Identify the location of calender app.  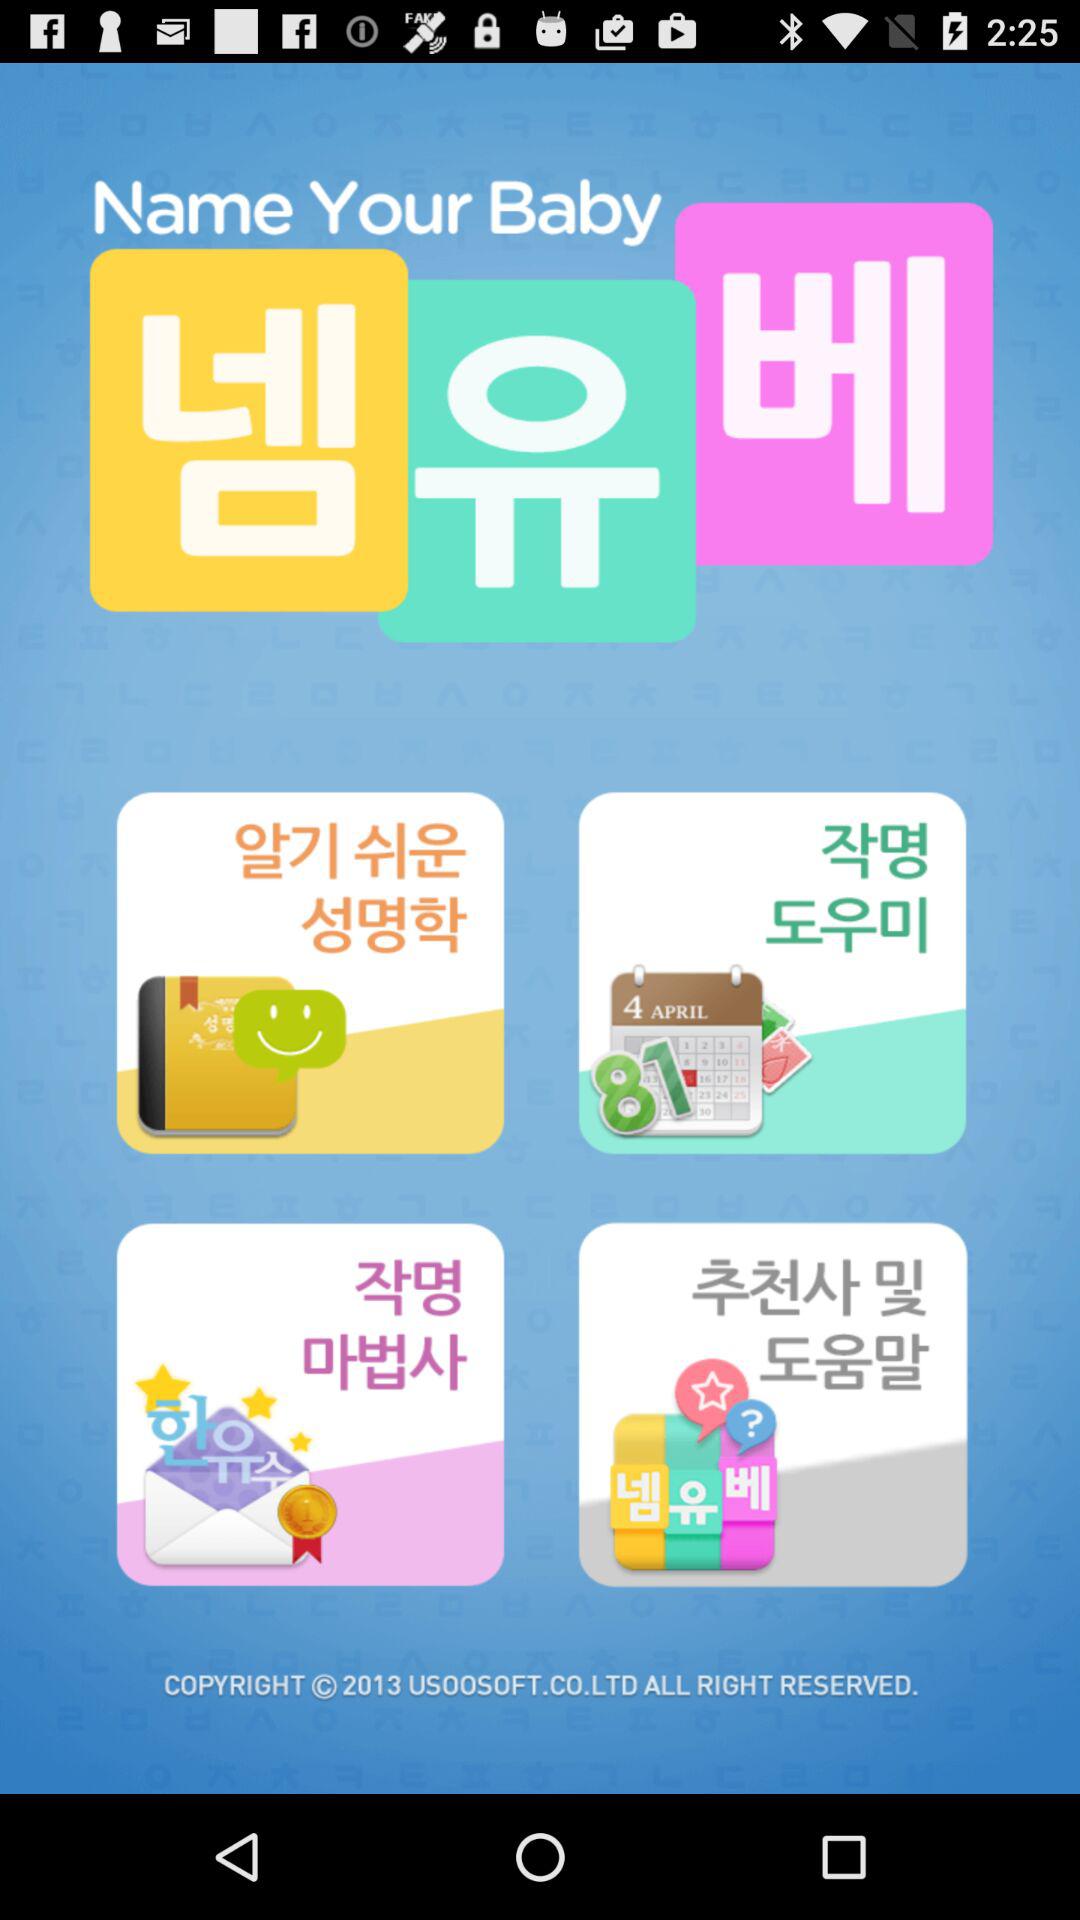
(771, 972).